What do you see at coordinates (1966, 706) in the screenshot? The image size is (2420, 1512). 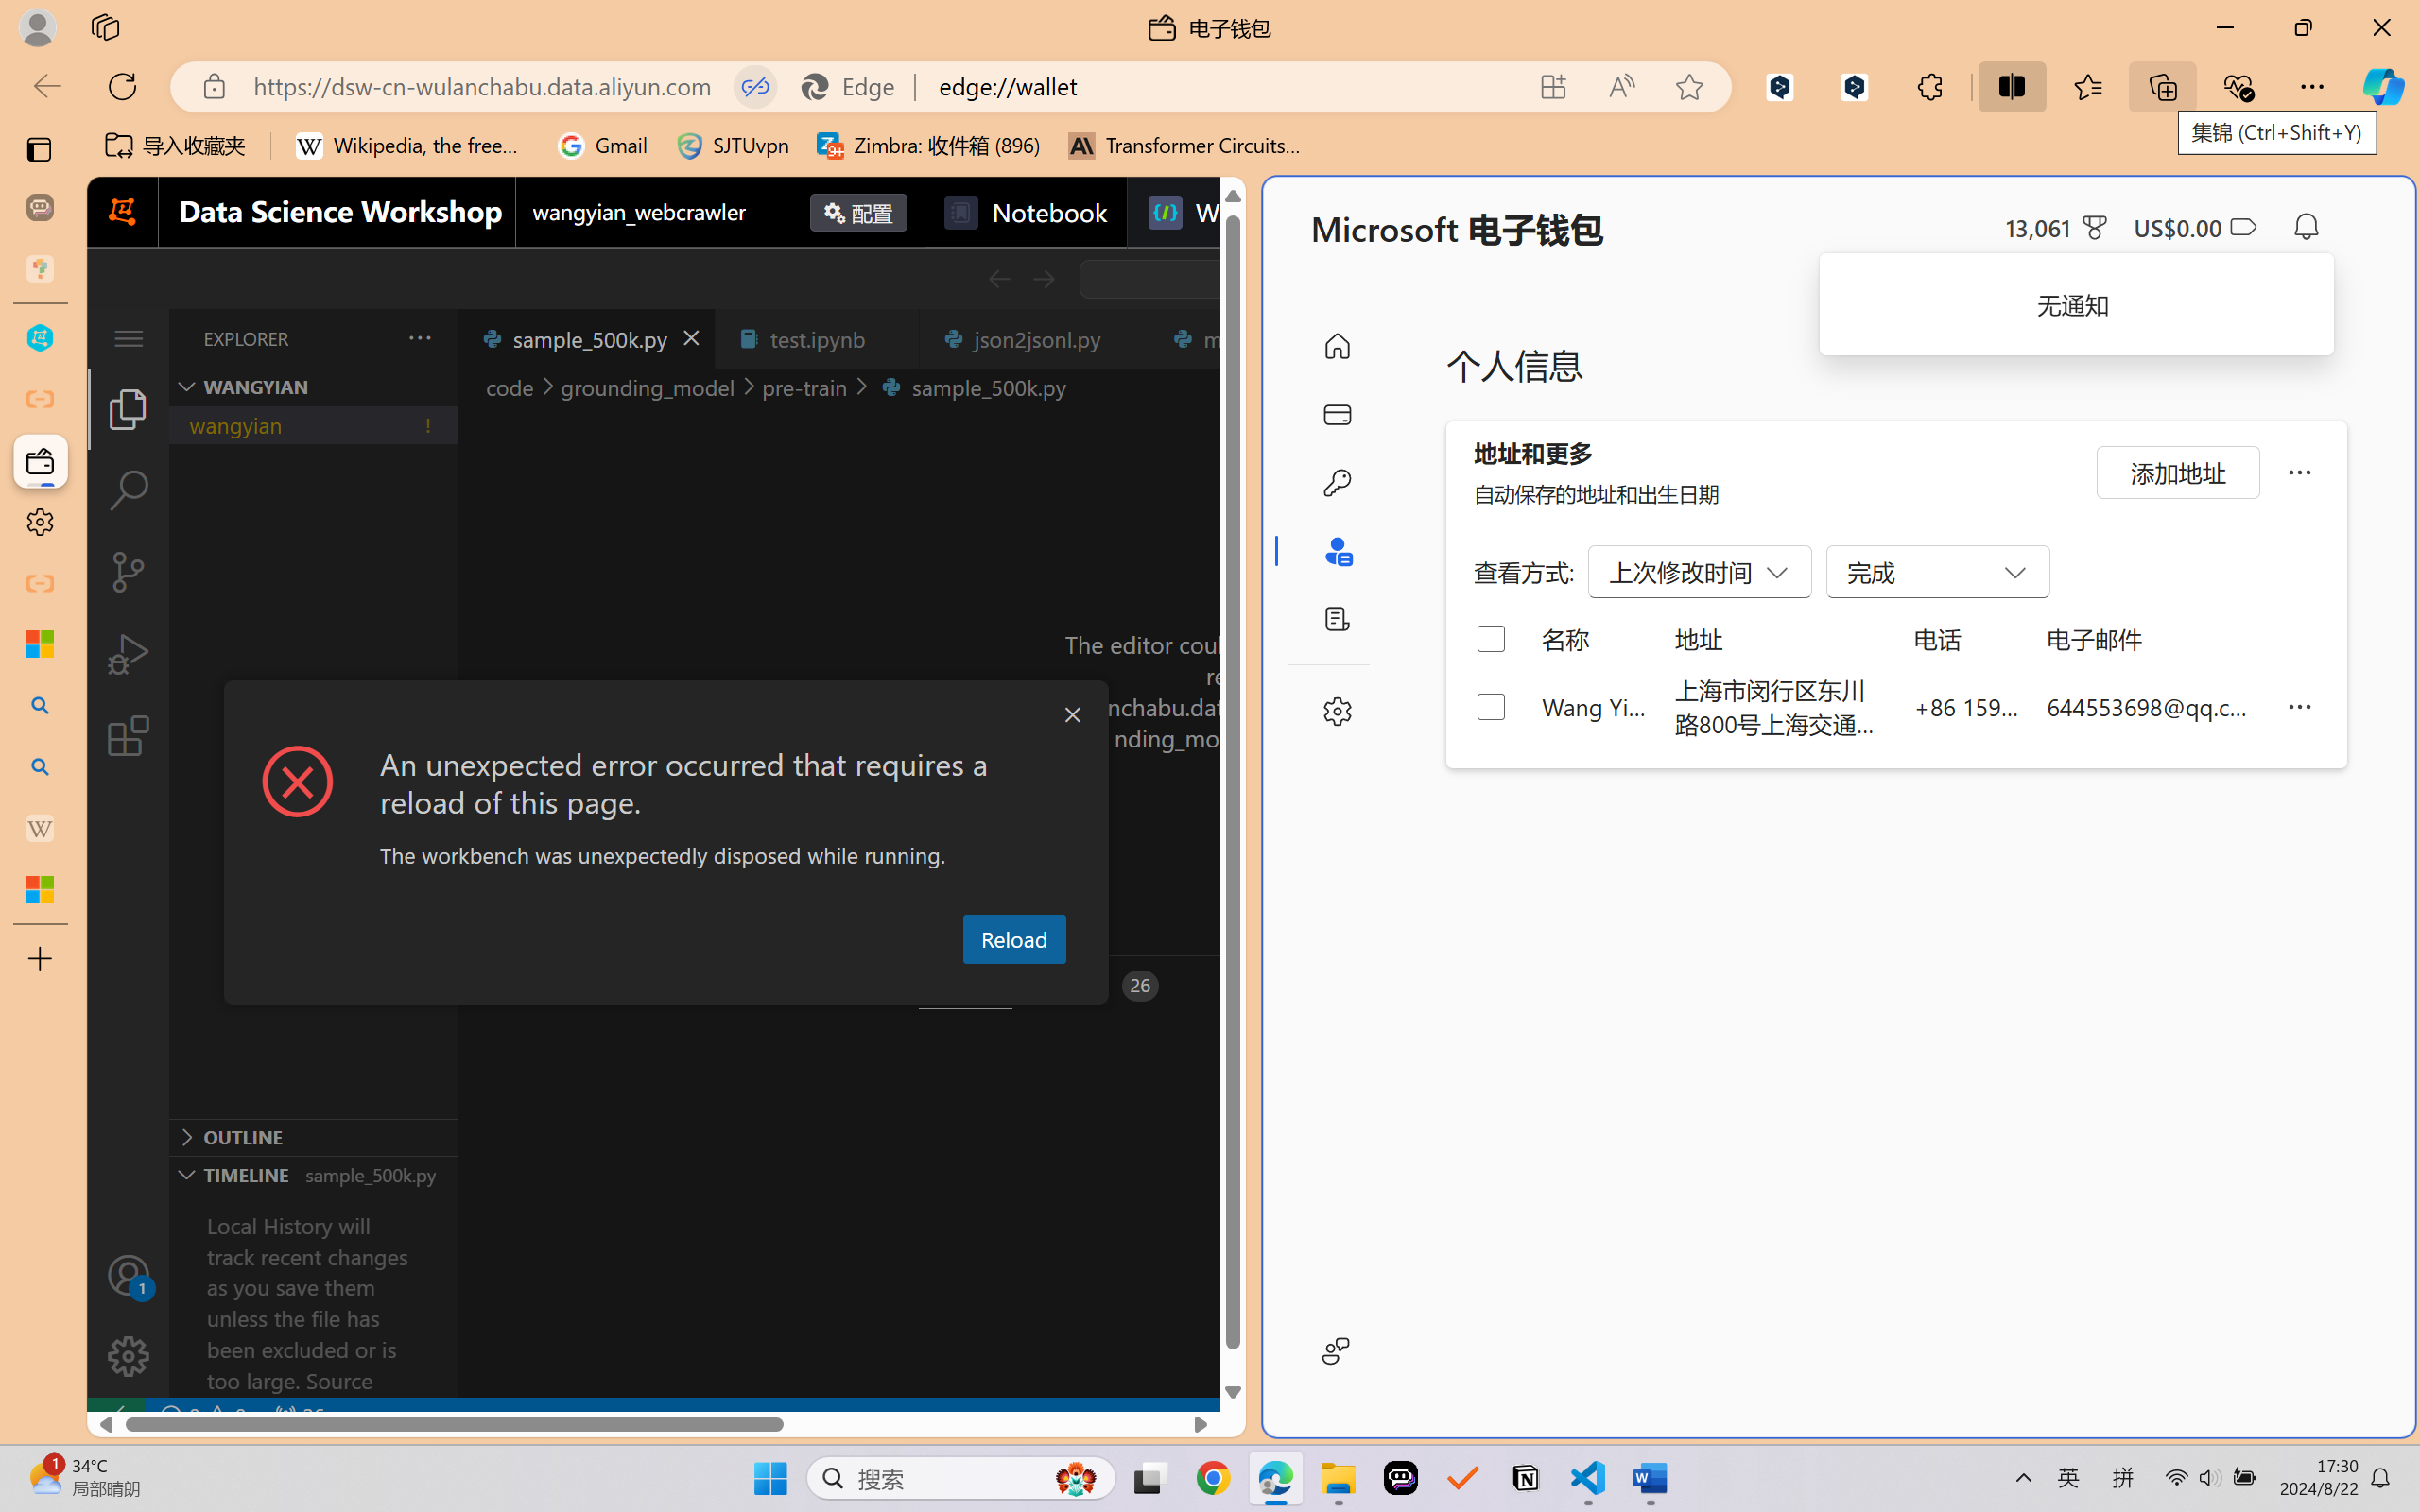 I see `+86 159 0032 4640` at bounding box center [1966, 706].